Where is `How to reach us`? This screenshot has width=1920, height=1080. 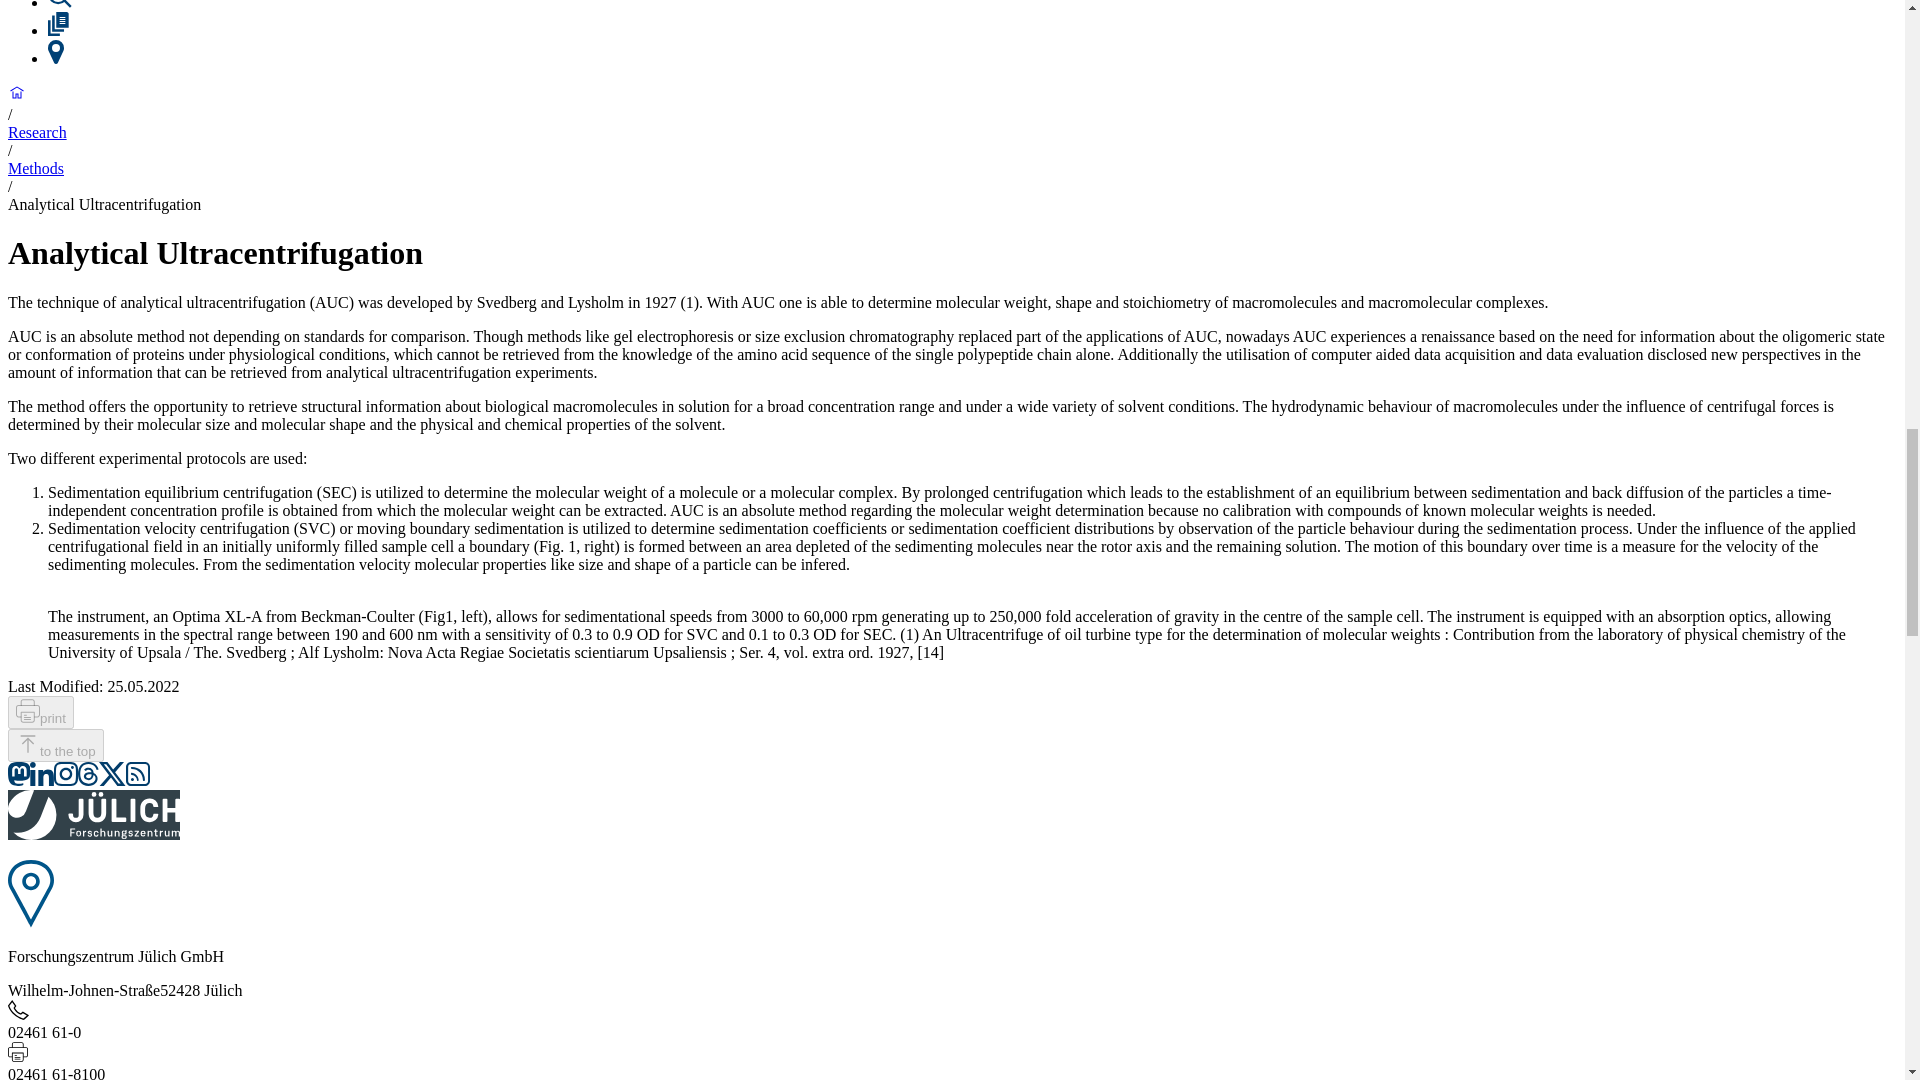 How to reach us is located at coordinates (56, 58).